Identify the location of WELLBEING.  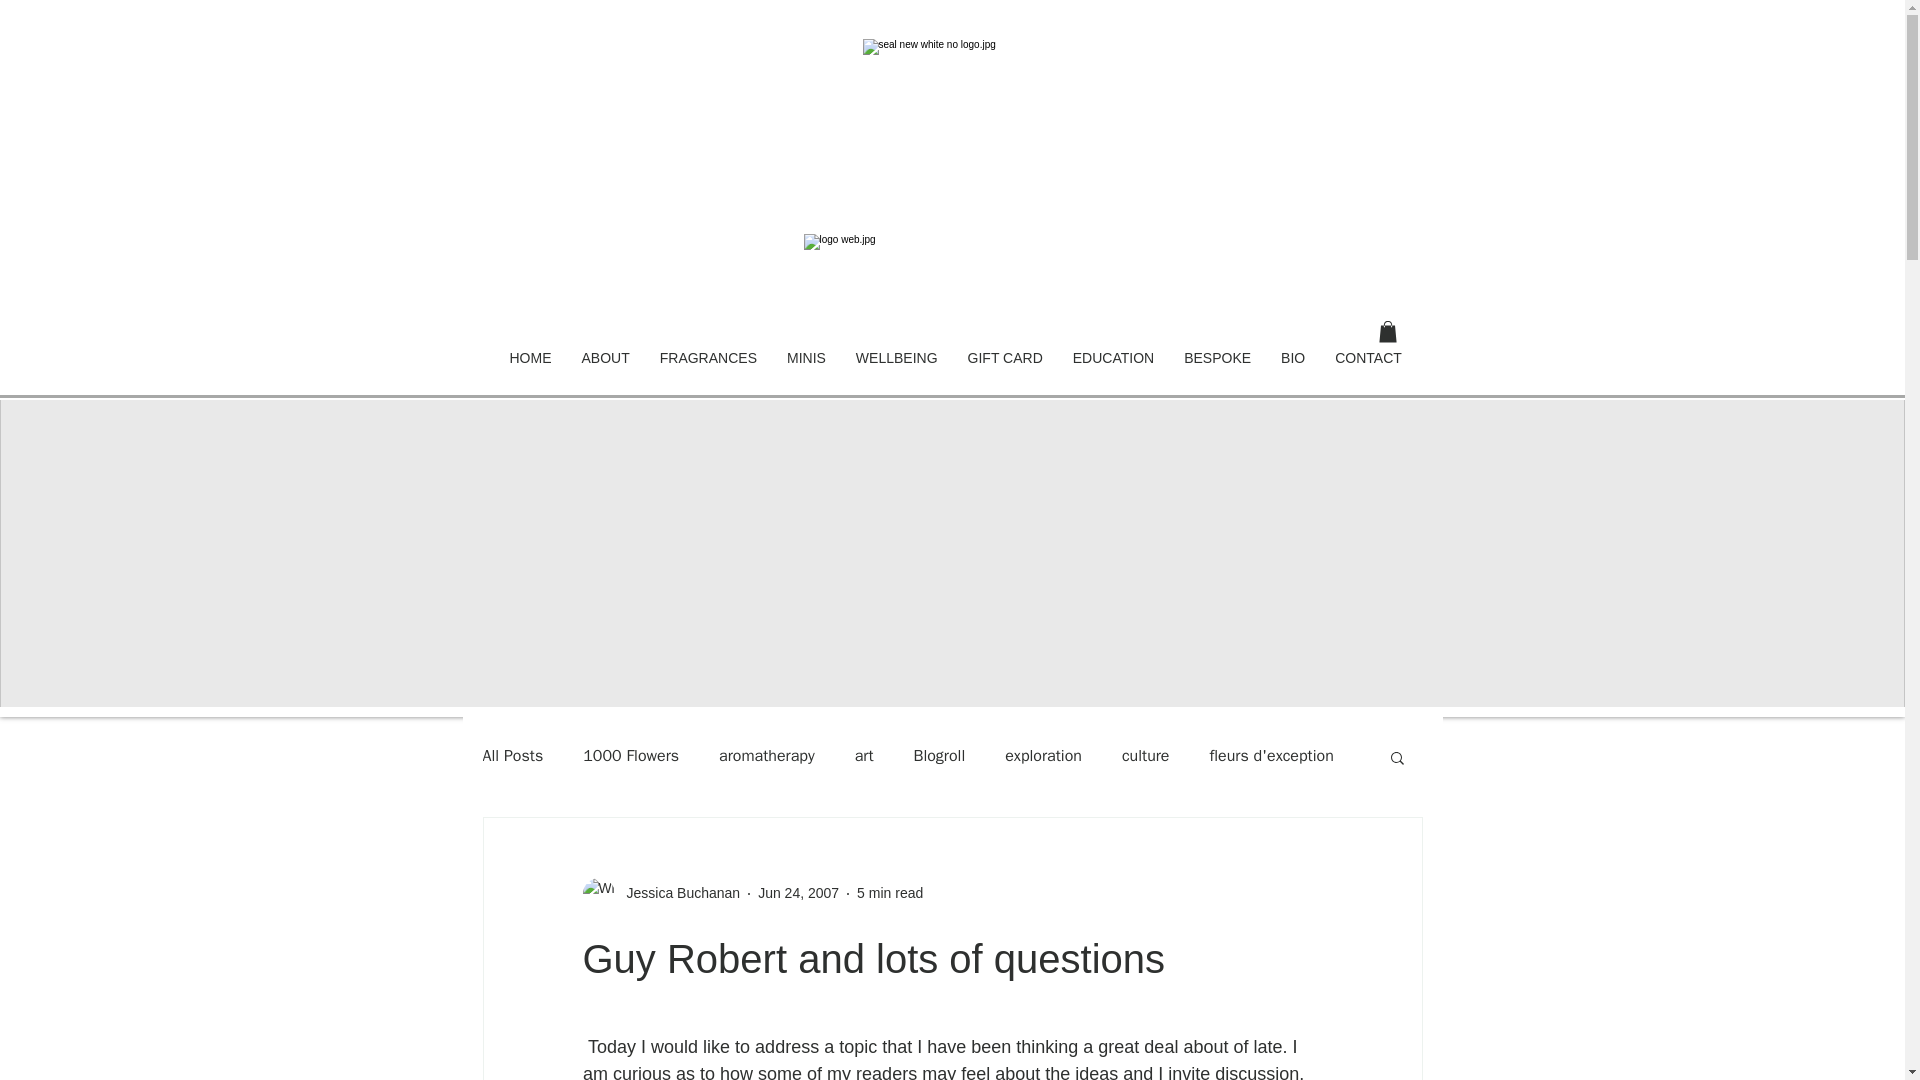
(896, 372).